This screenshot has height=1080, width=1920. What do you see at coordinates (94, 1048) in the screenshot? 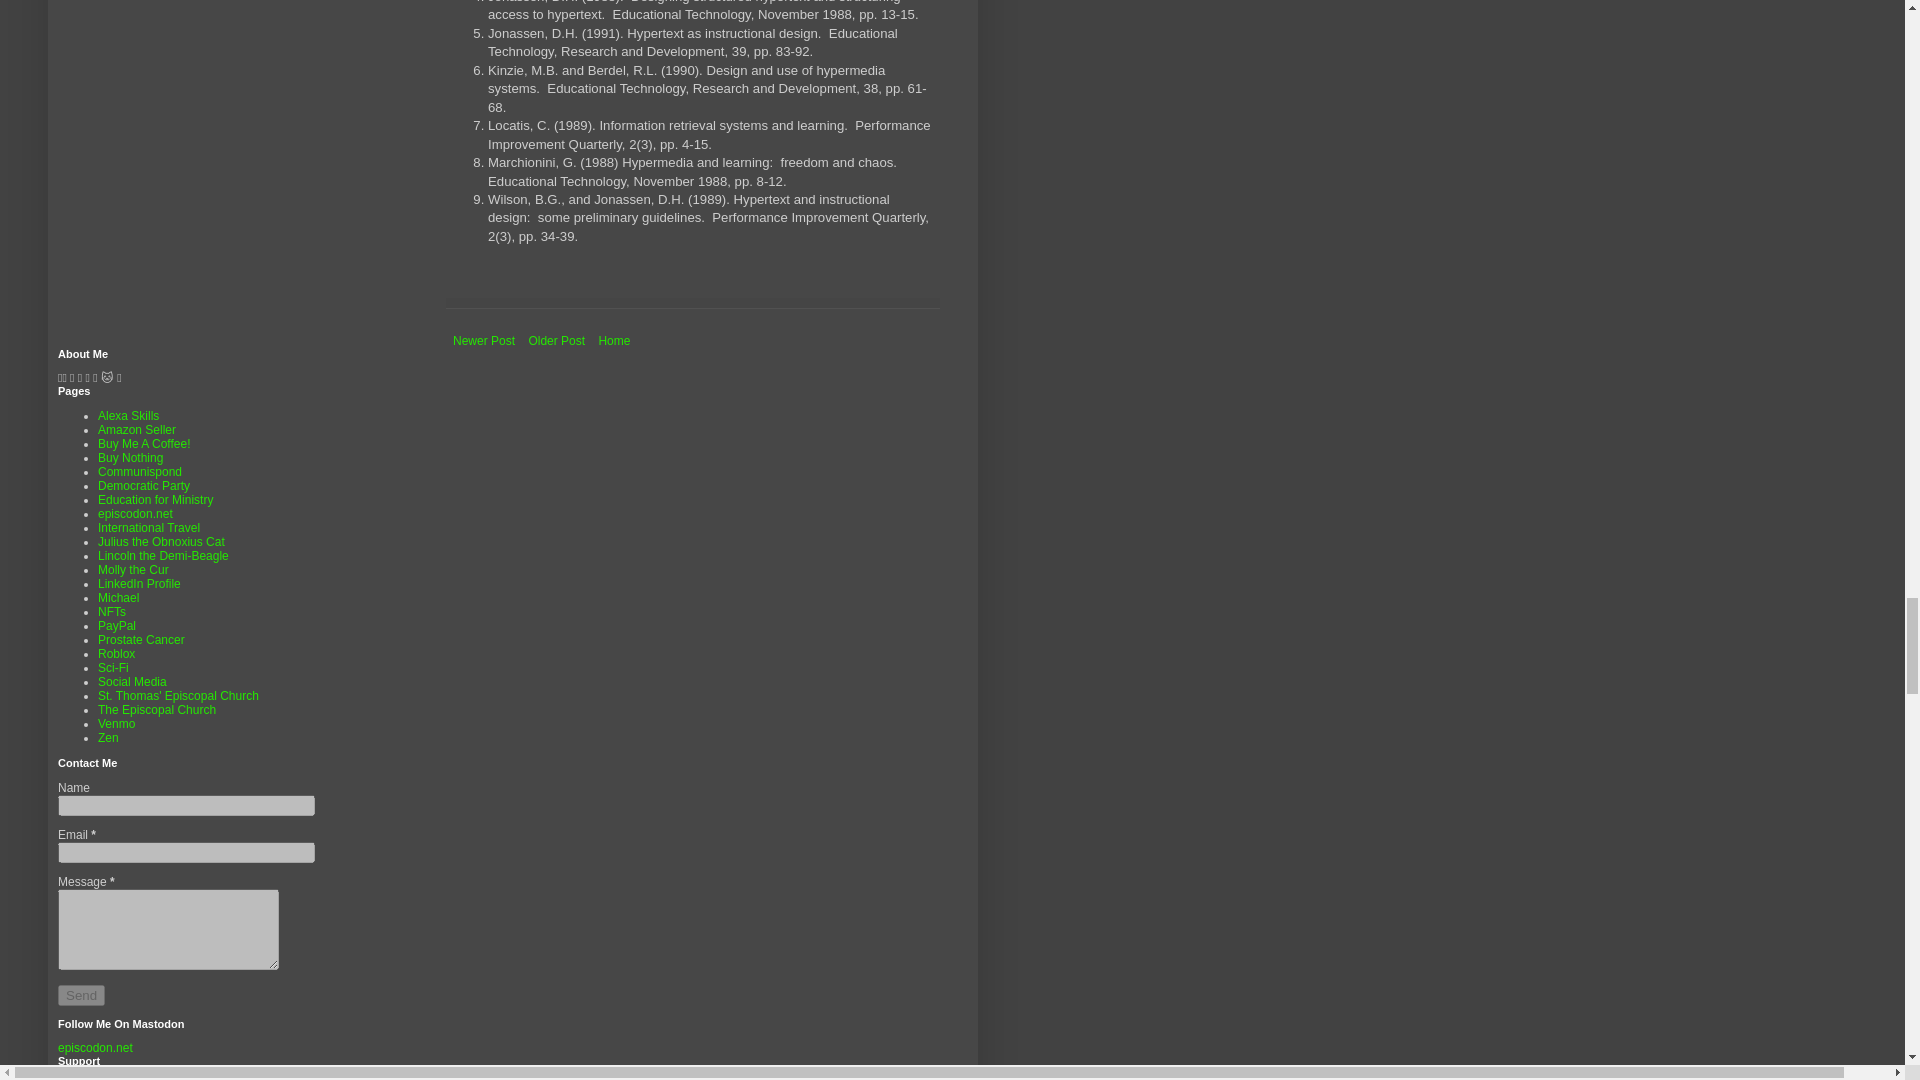
I see `episcodon.net` at bounding box center [94, 1048].